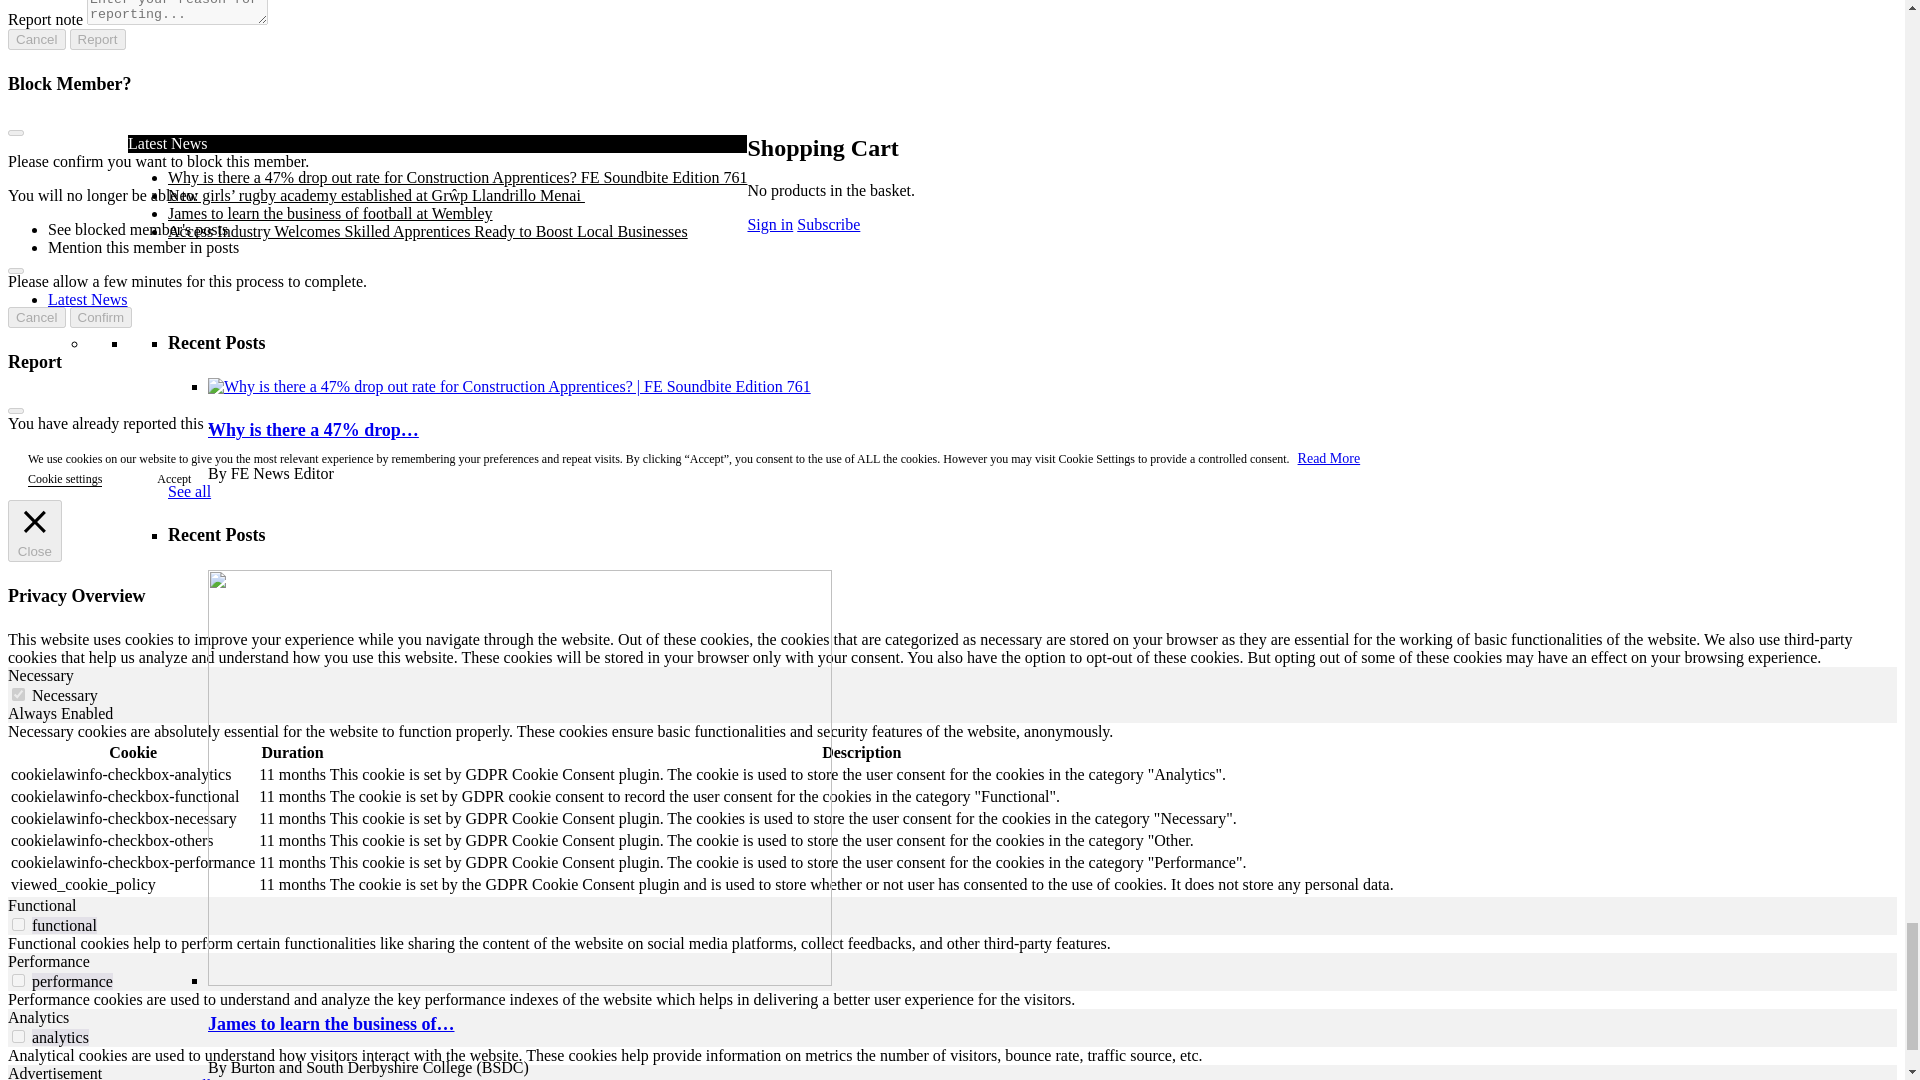  I want to click on on, so click(18, 980).